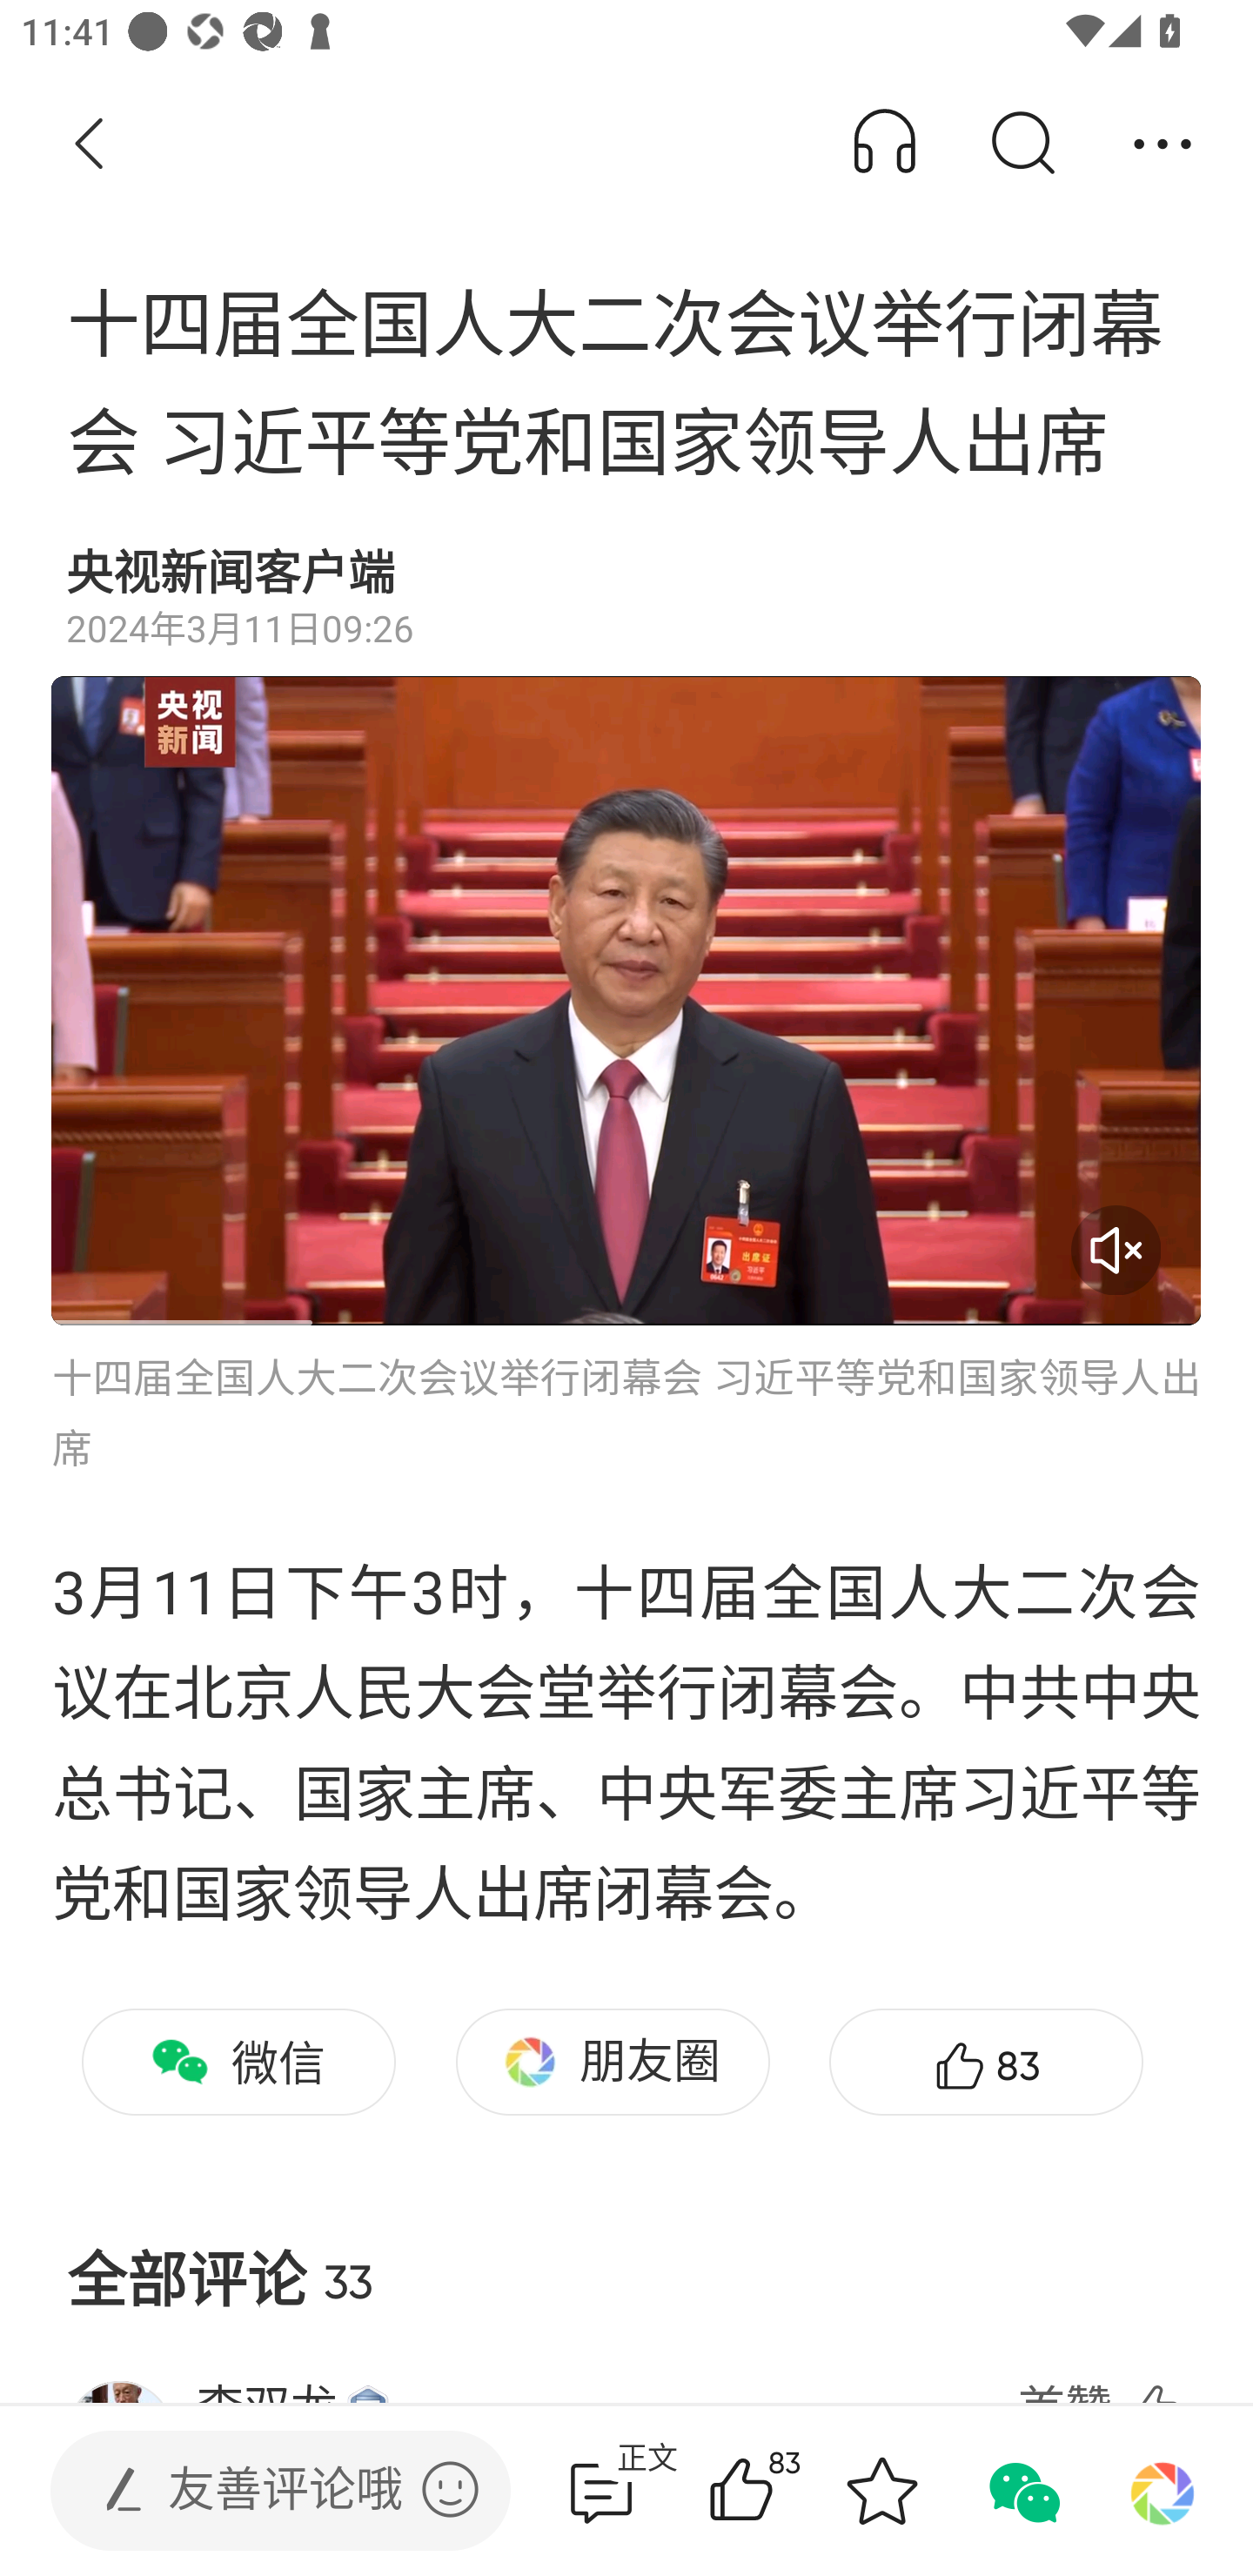  What do you see at coordinates (1022, 2491) in the screenshot?
I see `分享到微信 ` at bounding box center [1022, 2491].